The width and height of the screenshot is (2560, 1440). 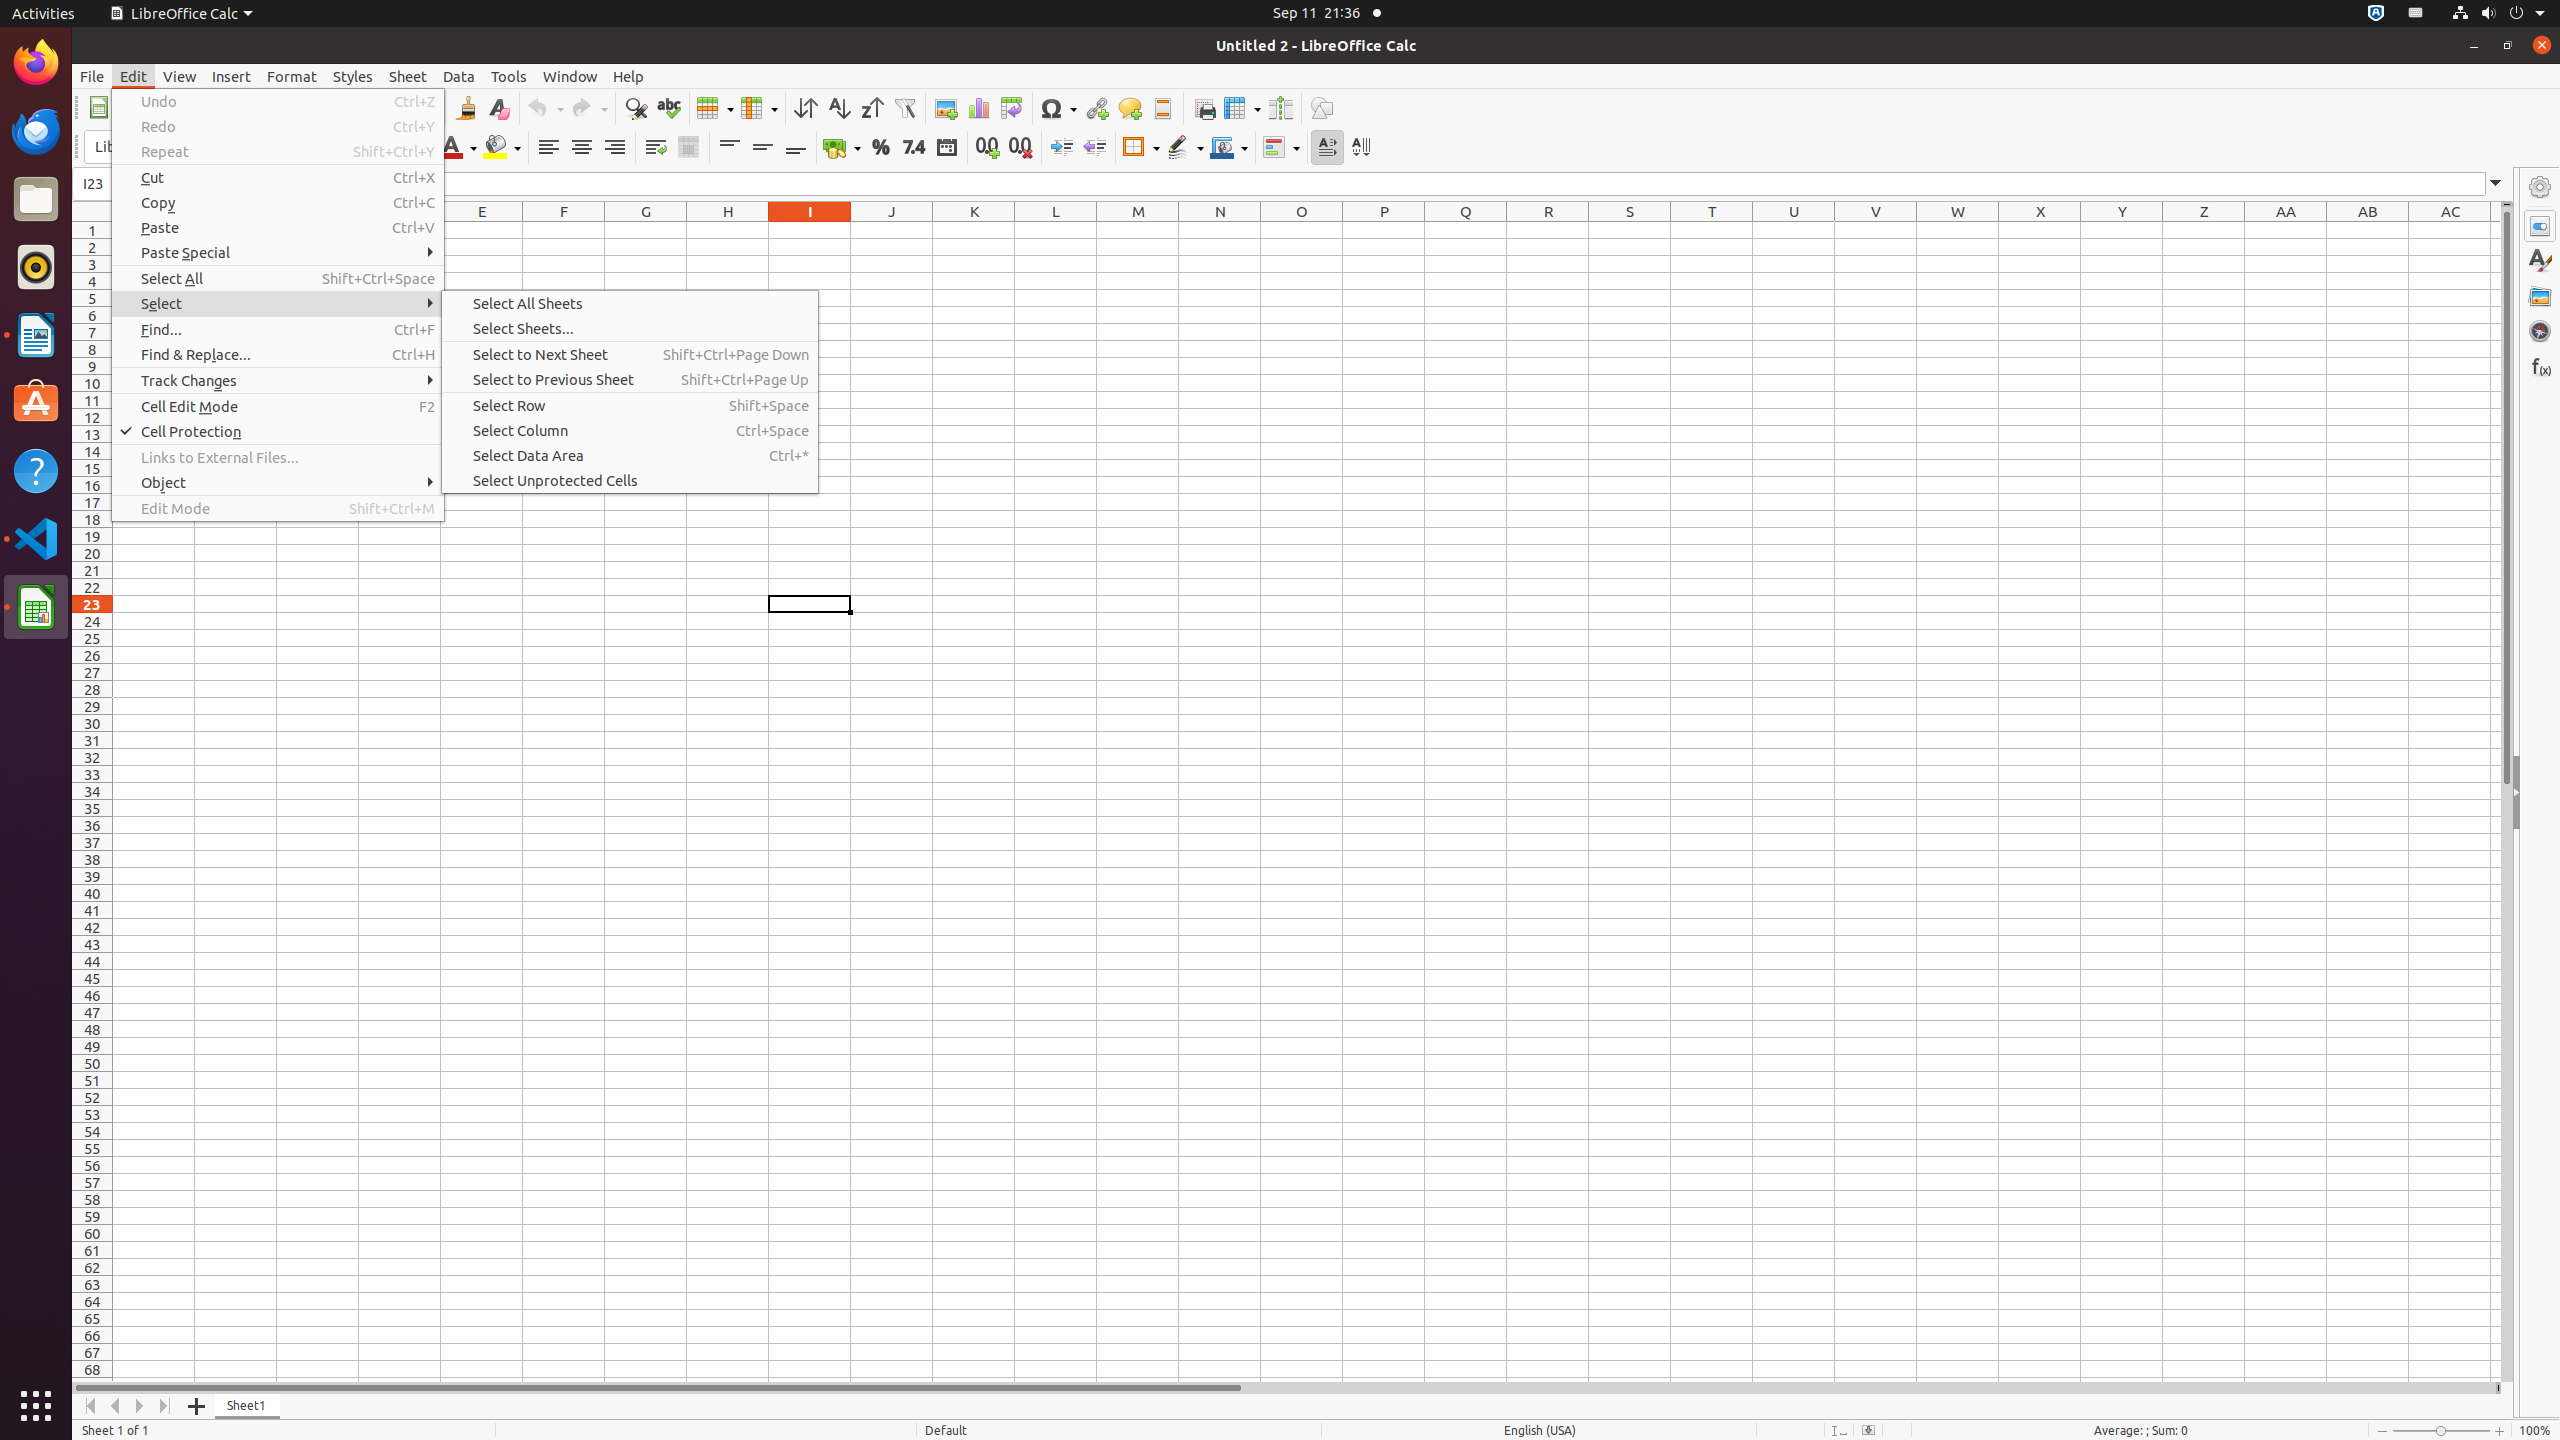 I want to click on Window, so click(x=570, y=76).